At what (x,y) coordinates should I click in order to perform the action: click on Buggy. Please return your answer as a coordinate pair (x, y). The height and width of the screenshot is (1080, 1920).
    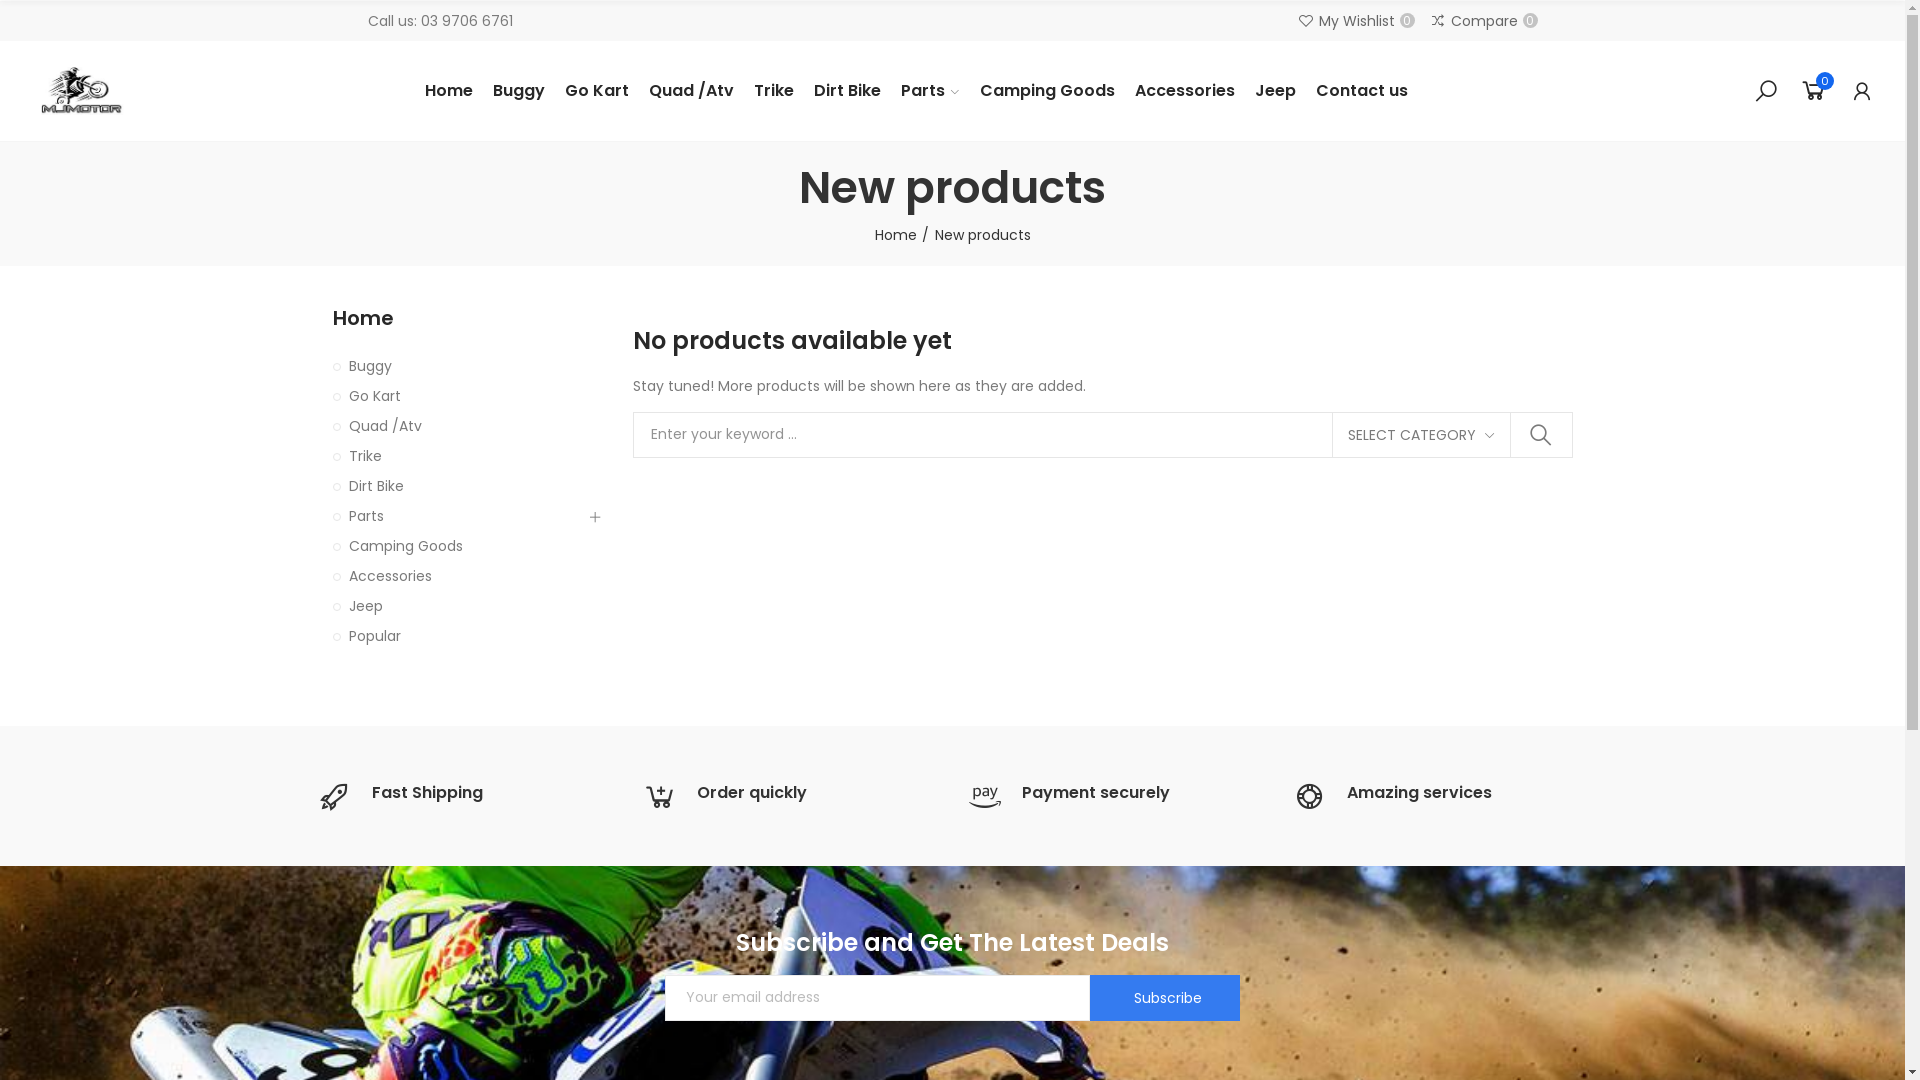
    Looking at the image, I should click on (519, 91).